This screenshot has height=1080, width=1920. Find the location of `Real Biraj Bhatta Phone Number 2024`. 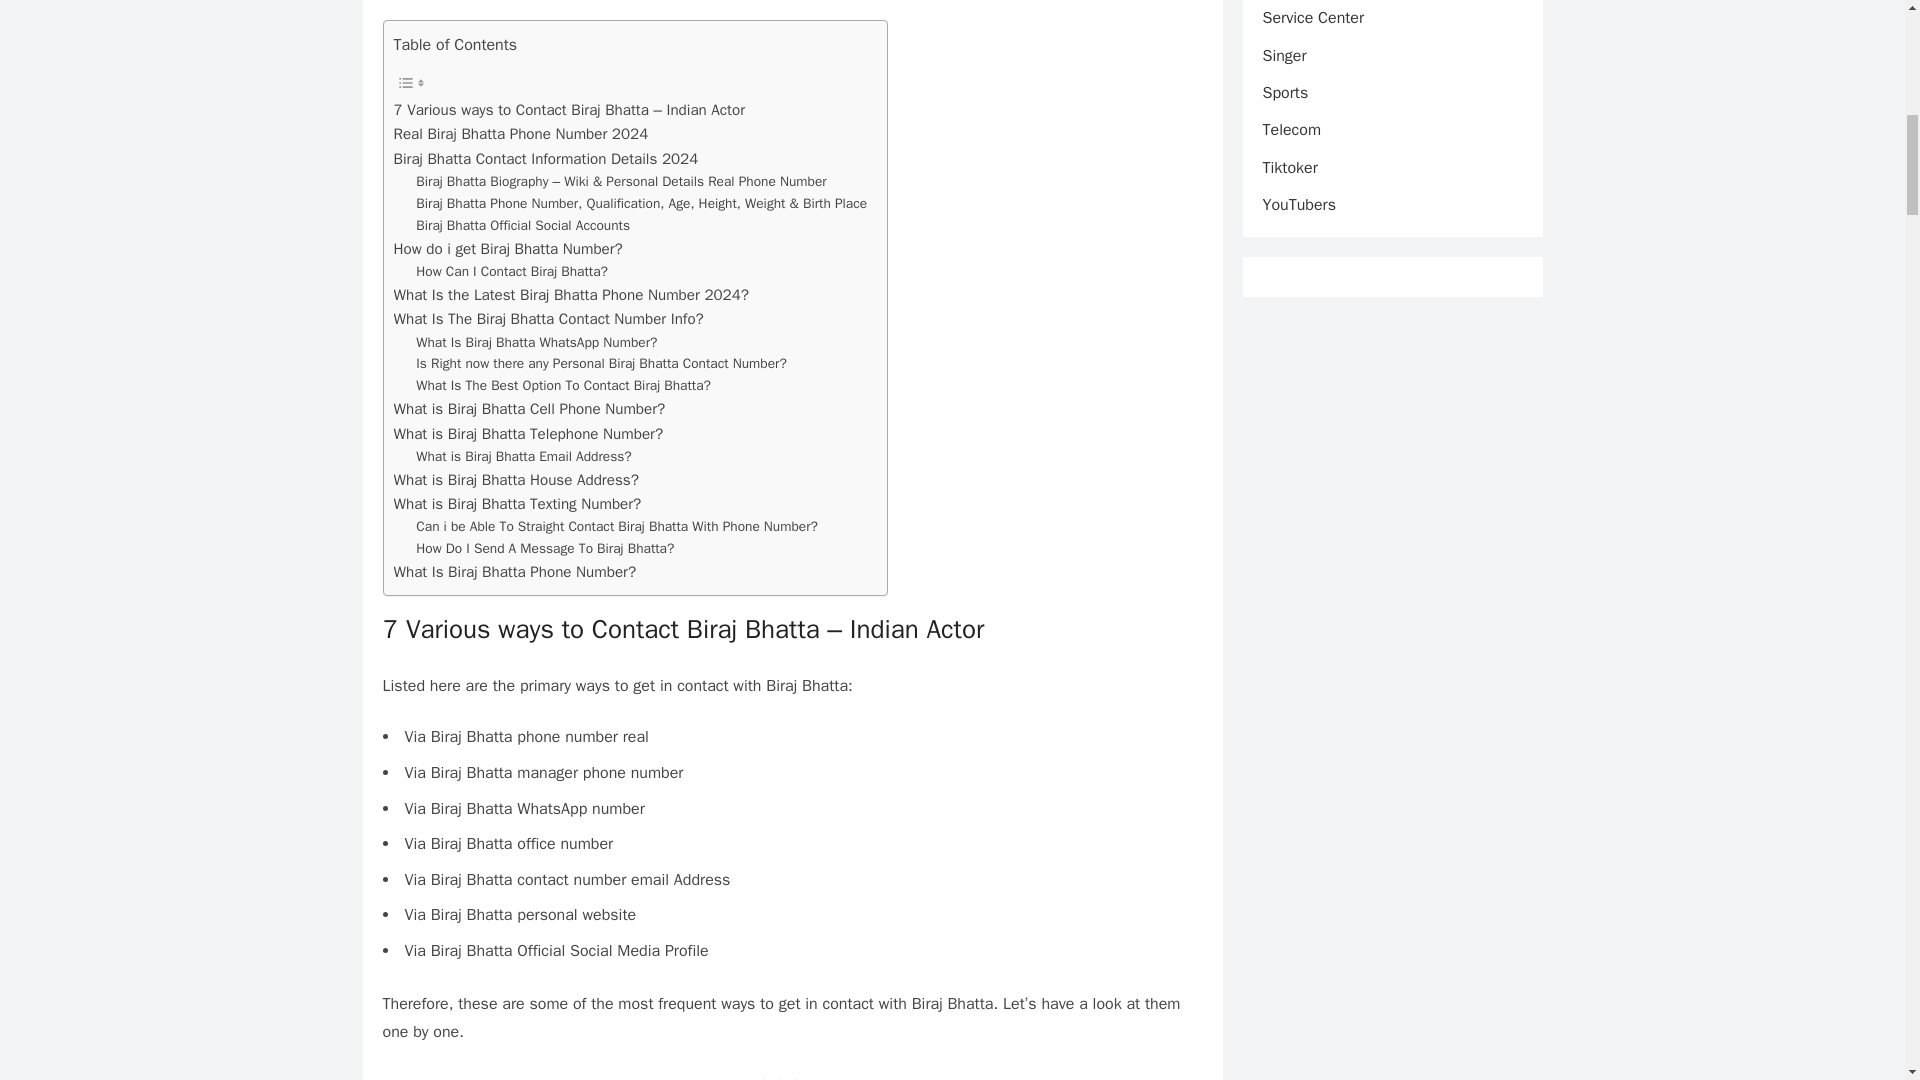

Real Biraj Bhatta Phone Number 2024 is located at coordinates (520, 134).